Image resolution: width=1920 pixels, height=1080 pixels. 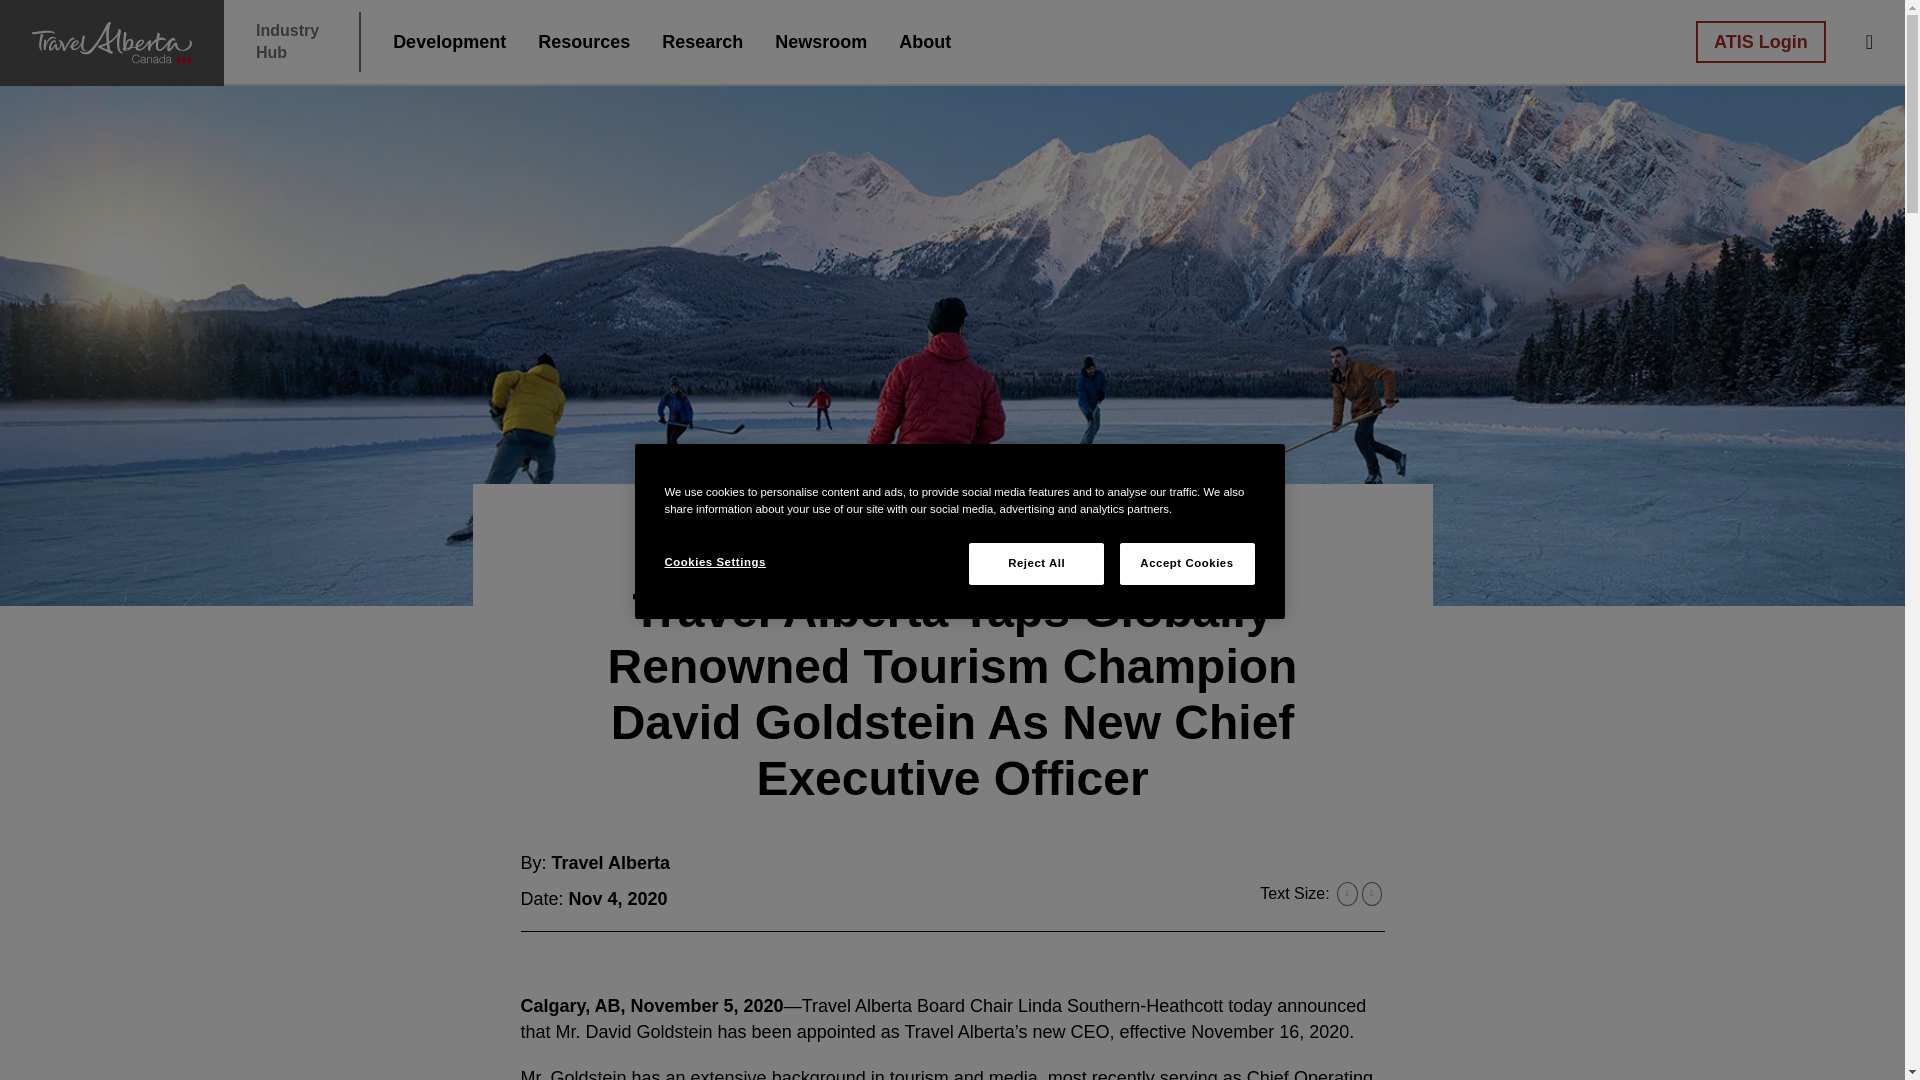 I want to click on Research, so click(x=450, y=41).